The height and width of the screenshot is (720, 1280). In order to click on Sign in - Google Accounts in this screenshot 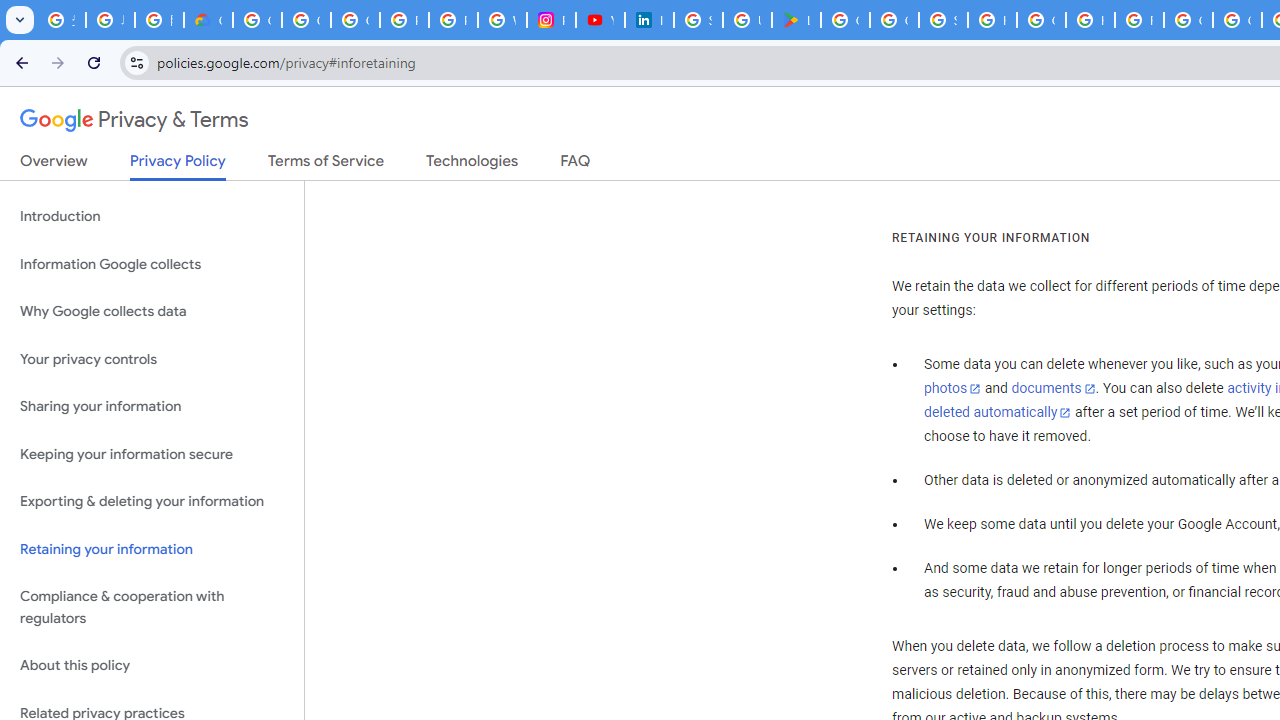, I will do `click(698, 20)`.